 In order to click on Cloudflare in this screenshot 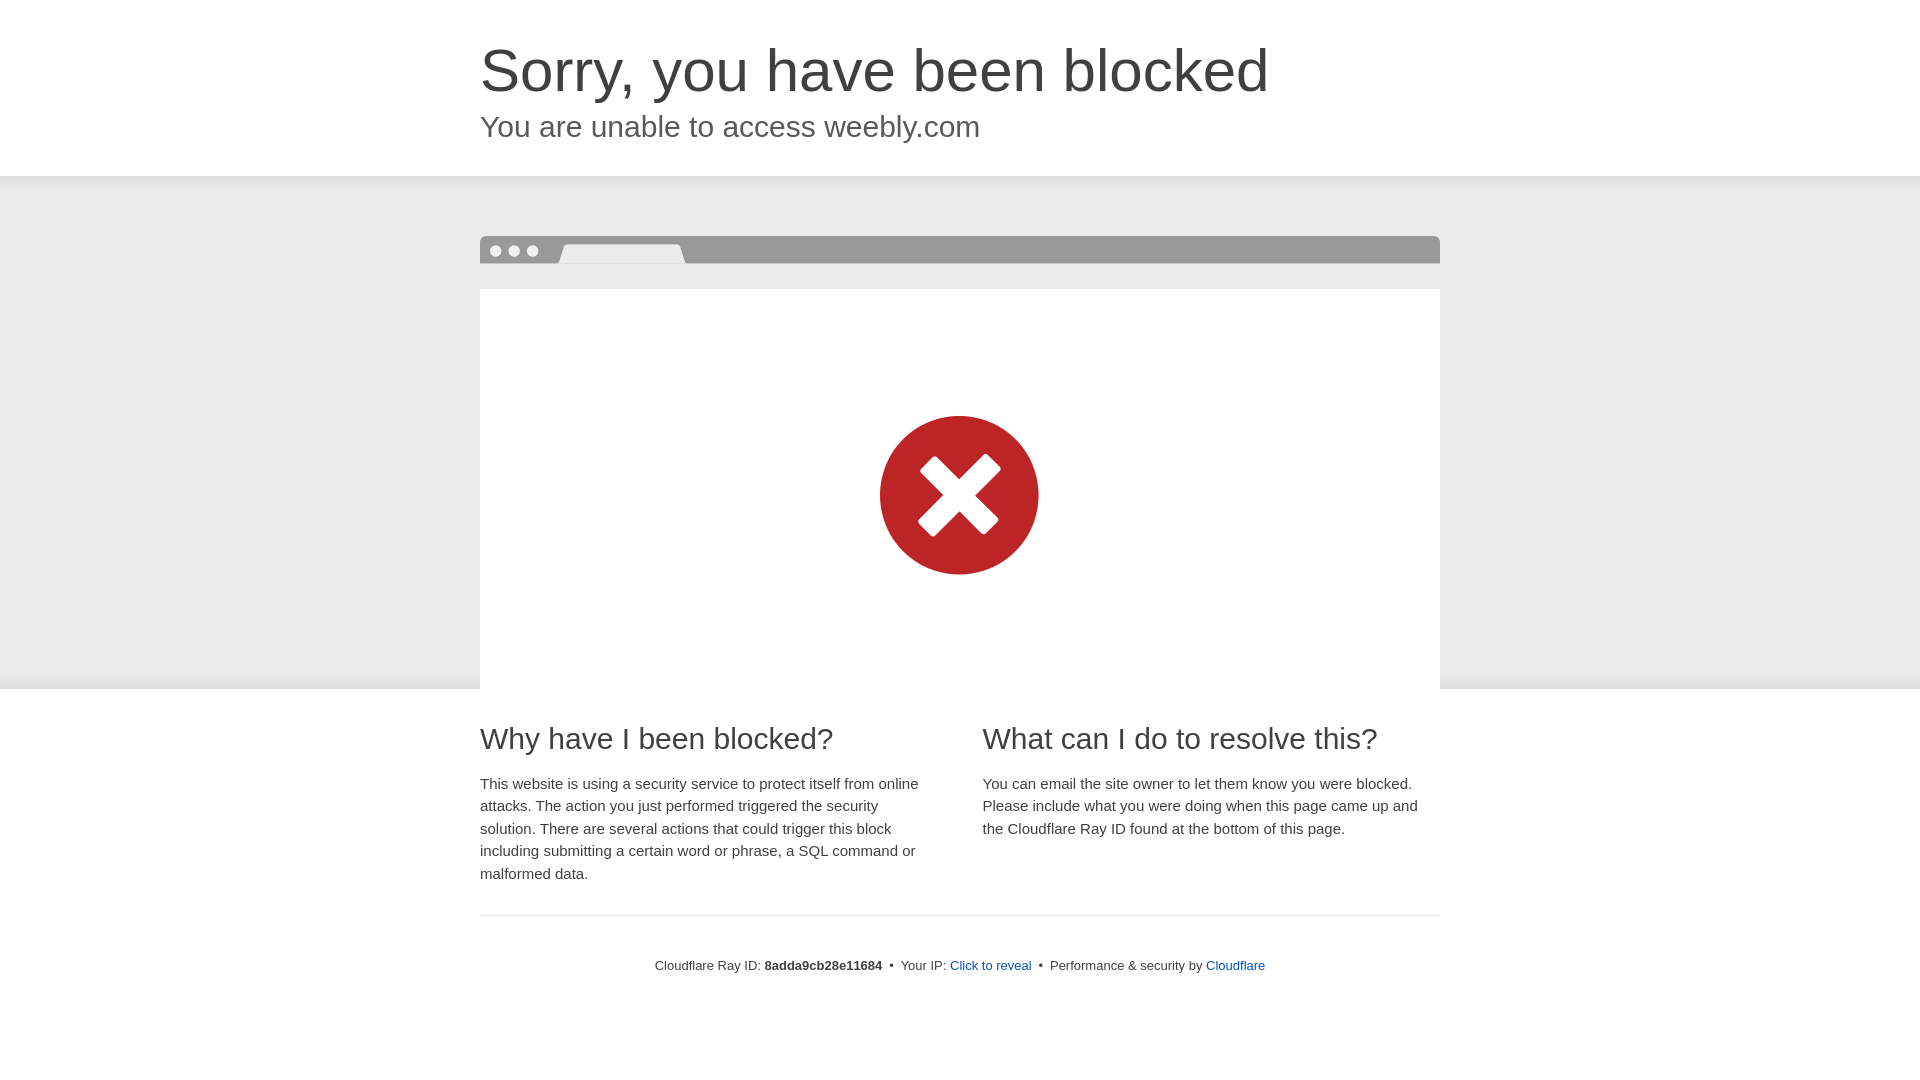, I will do `click(1235, 965)`.